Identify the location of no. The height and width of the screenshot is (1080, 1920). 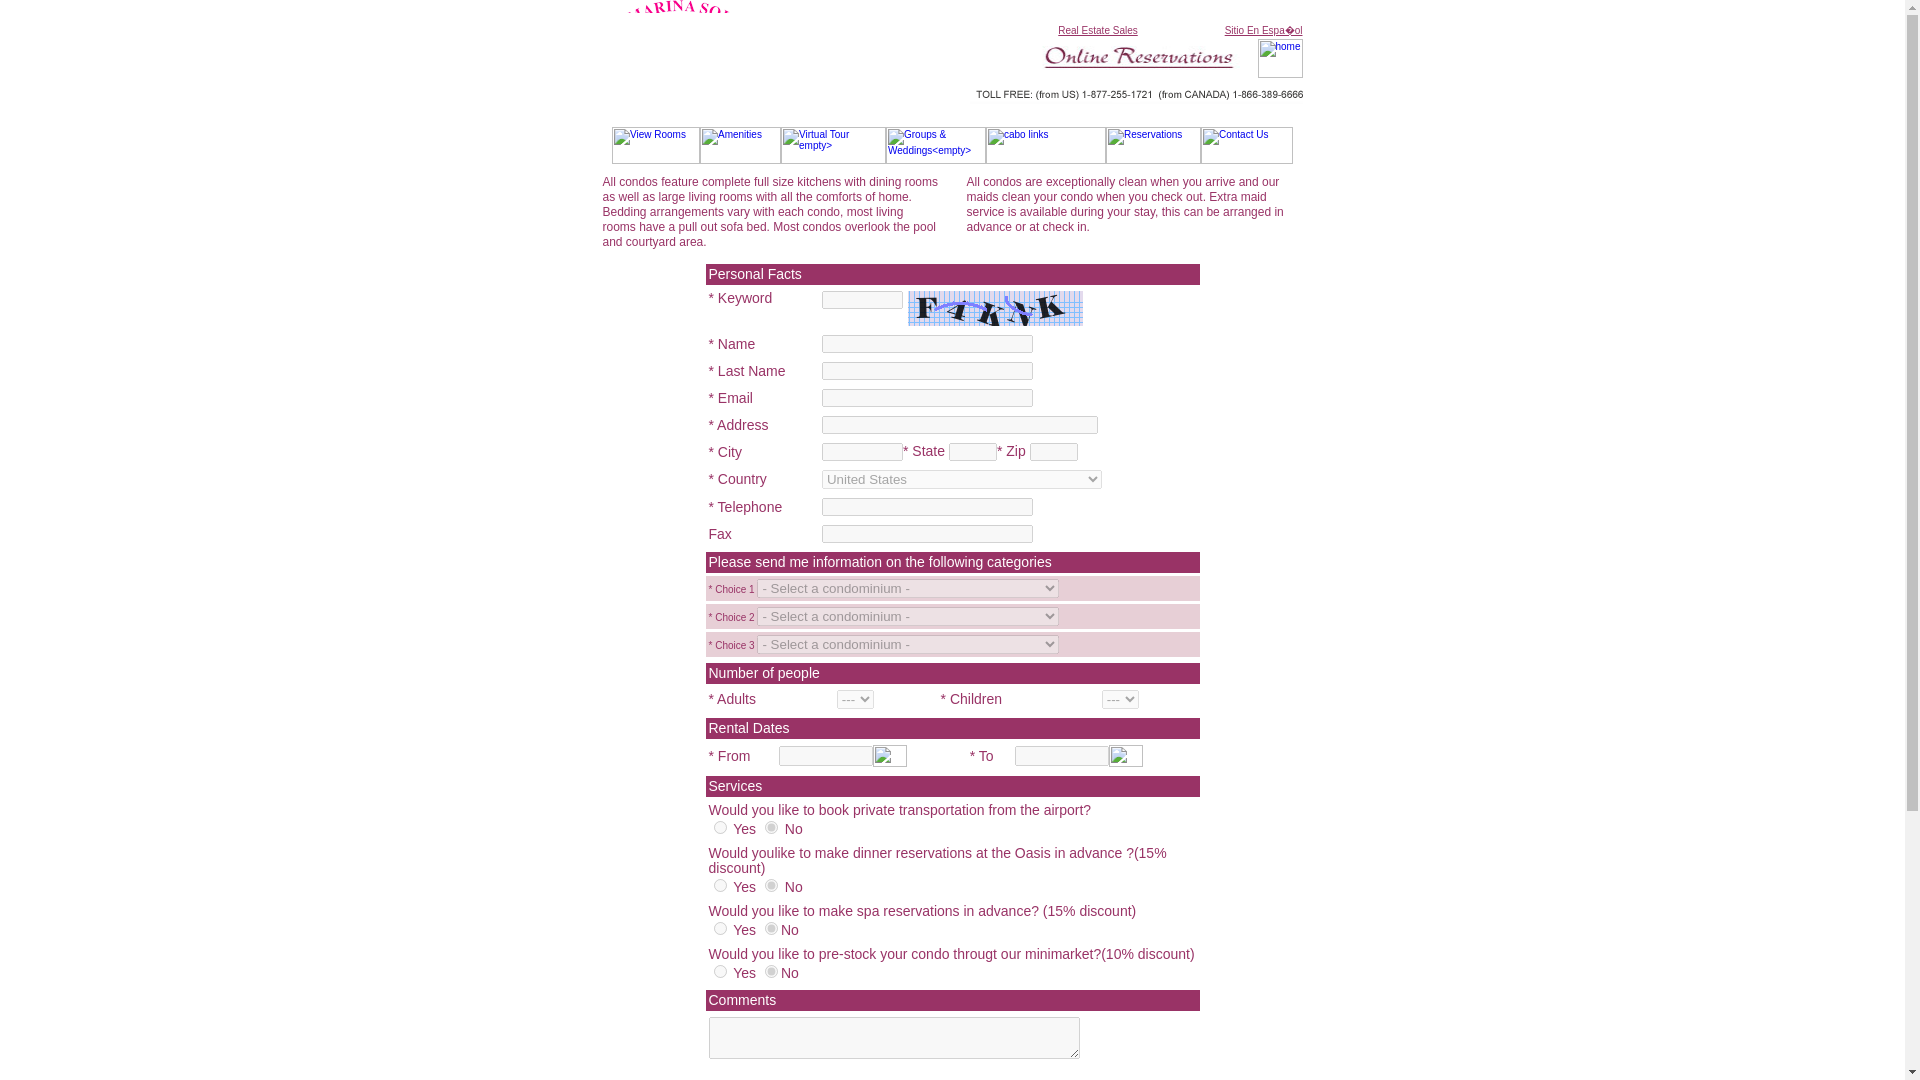
(770, 886).